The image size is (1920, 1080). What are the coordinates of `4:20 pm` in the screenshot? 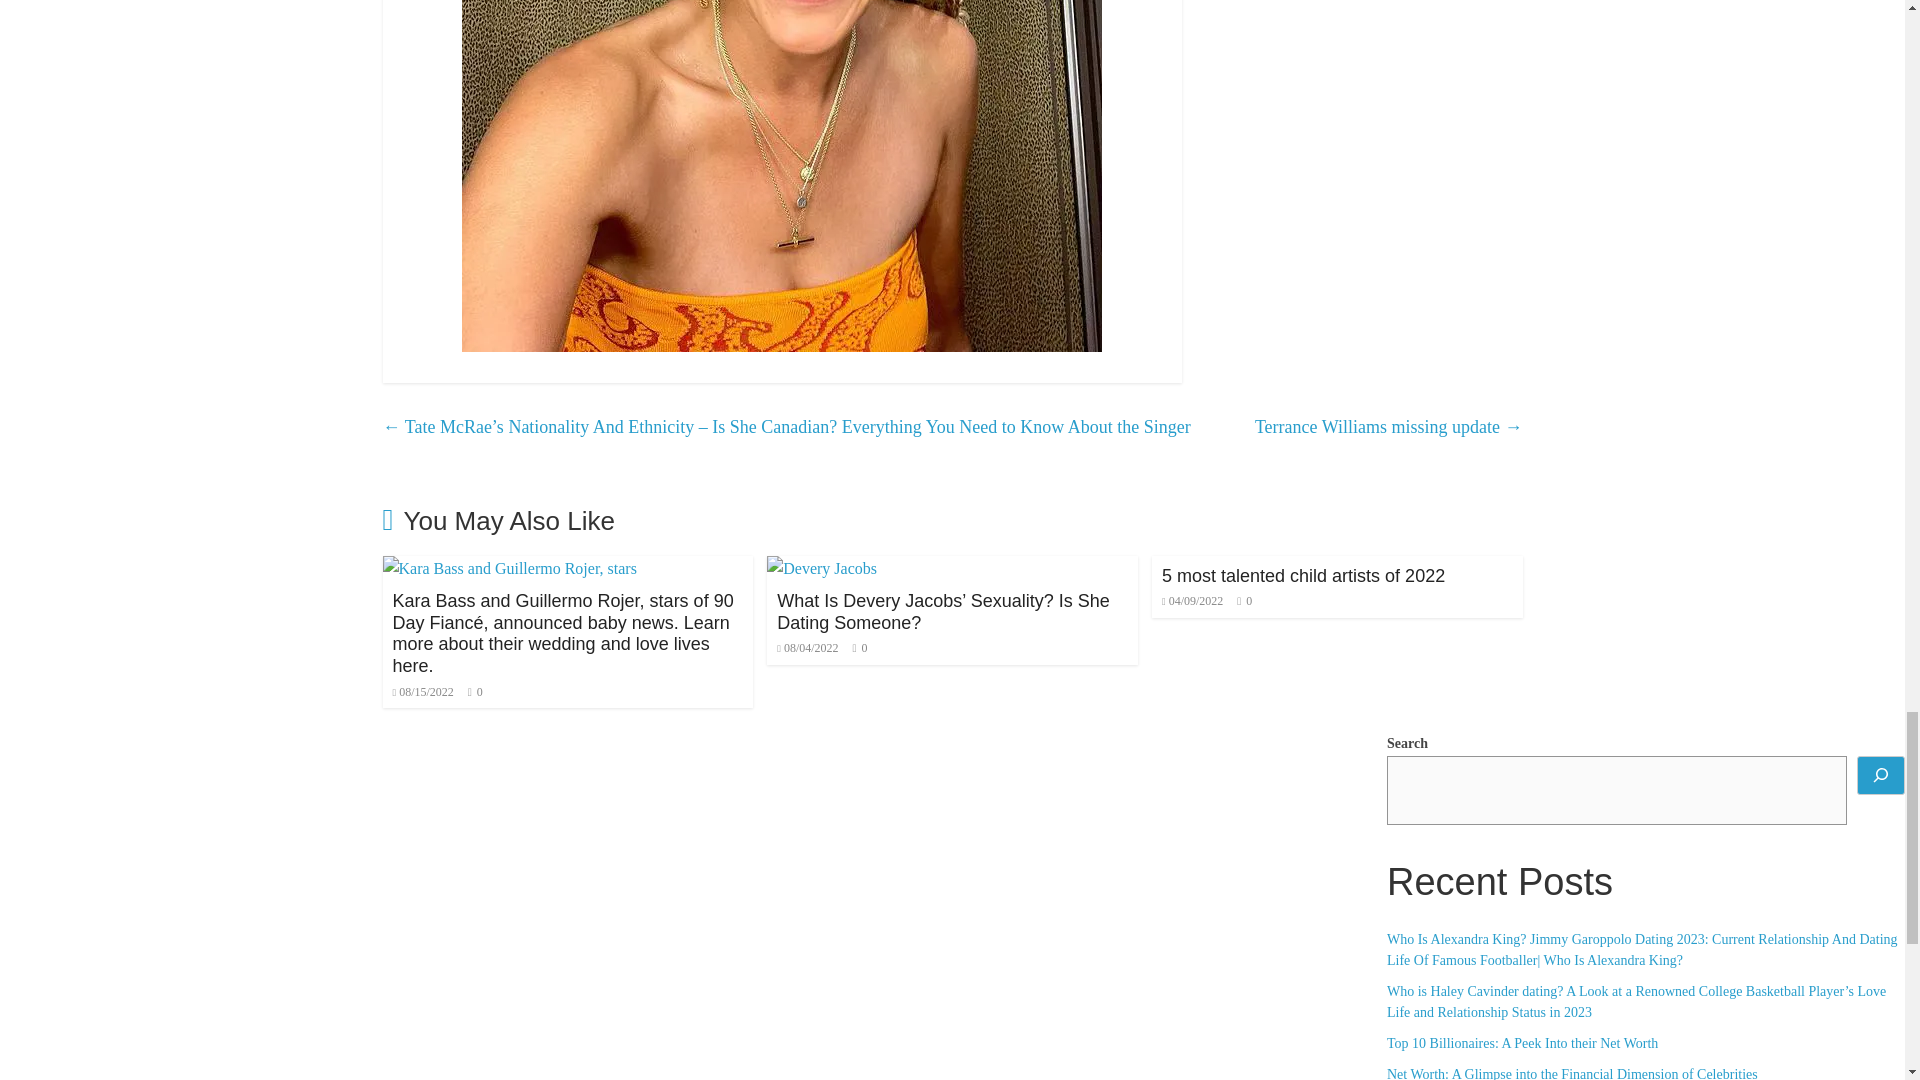 It's located at (422, 691).